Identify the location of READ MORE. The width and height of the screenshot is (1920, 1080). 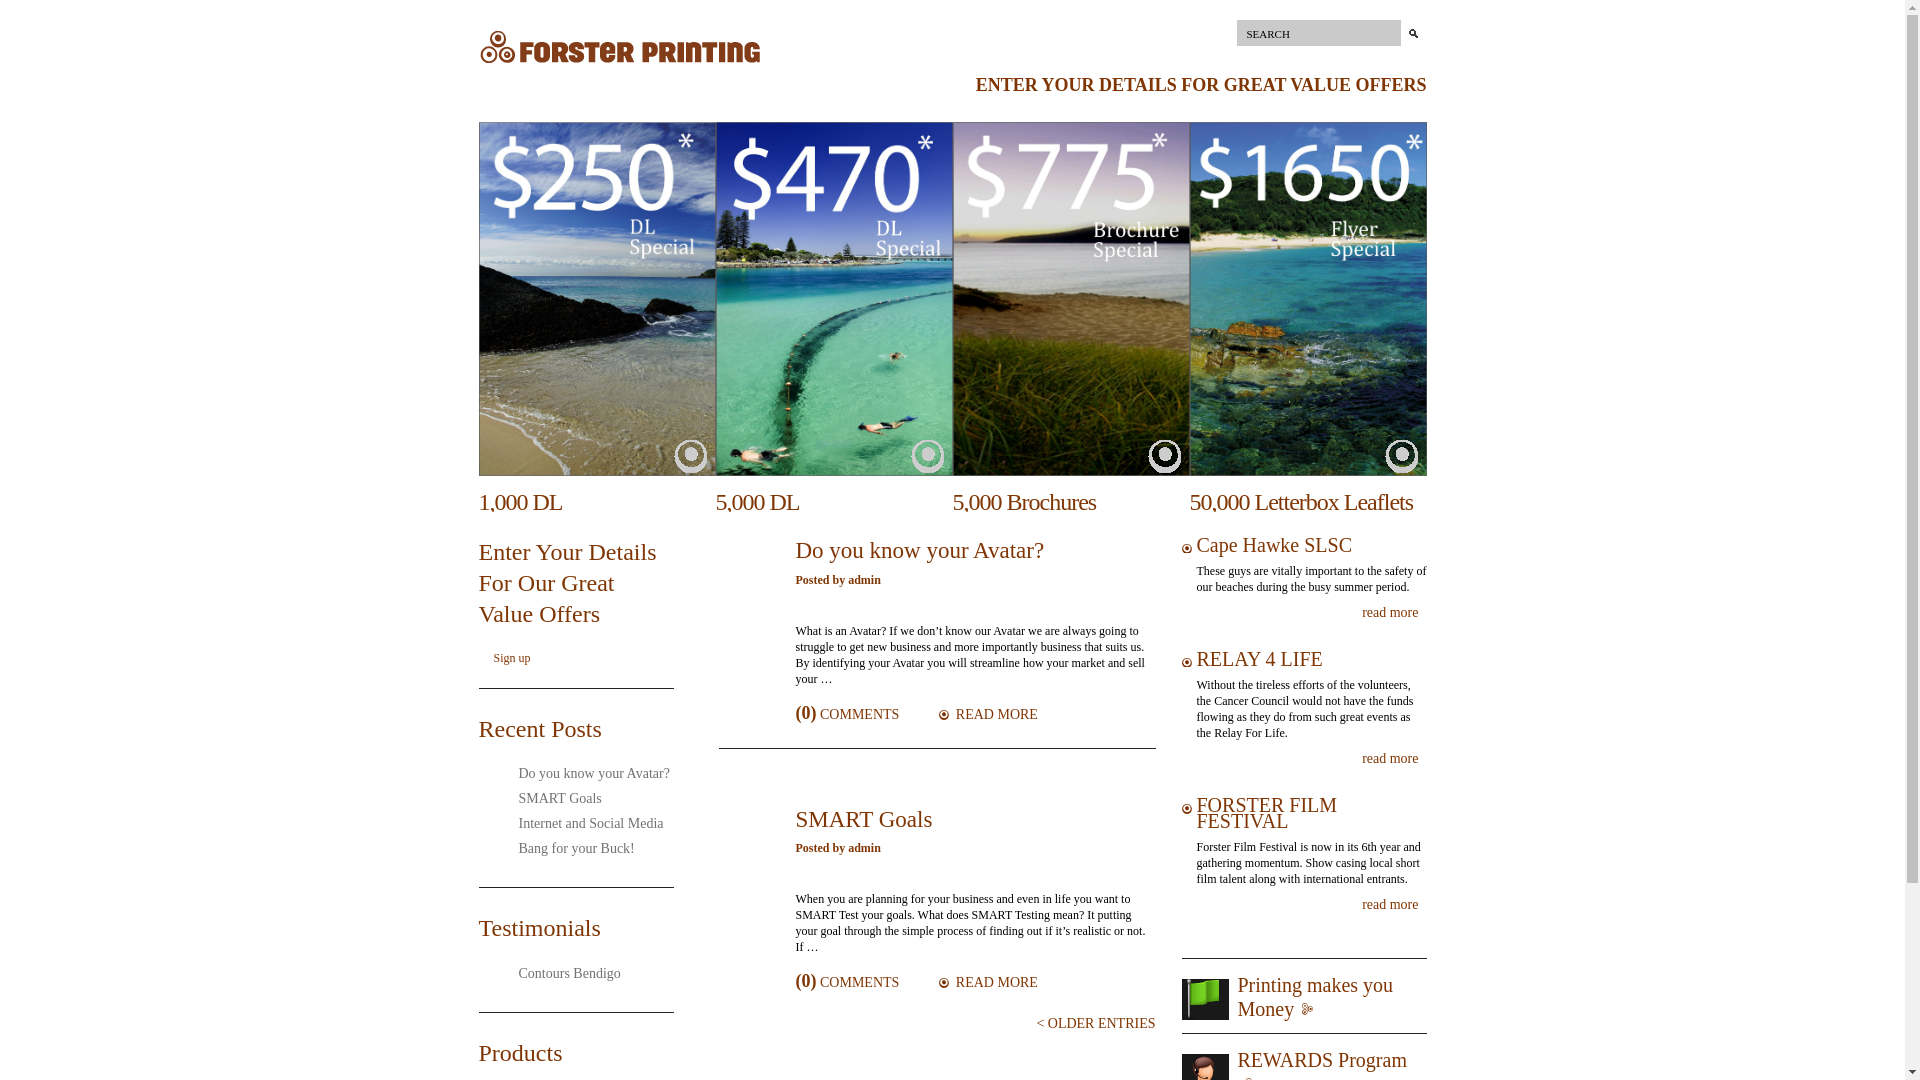
(988, 714).